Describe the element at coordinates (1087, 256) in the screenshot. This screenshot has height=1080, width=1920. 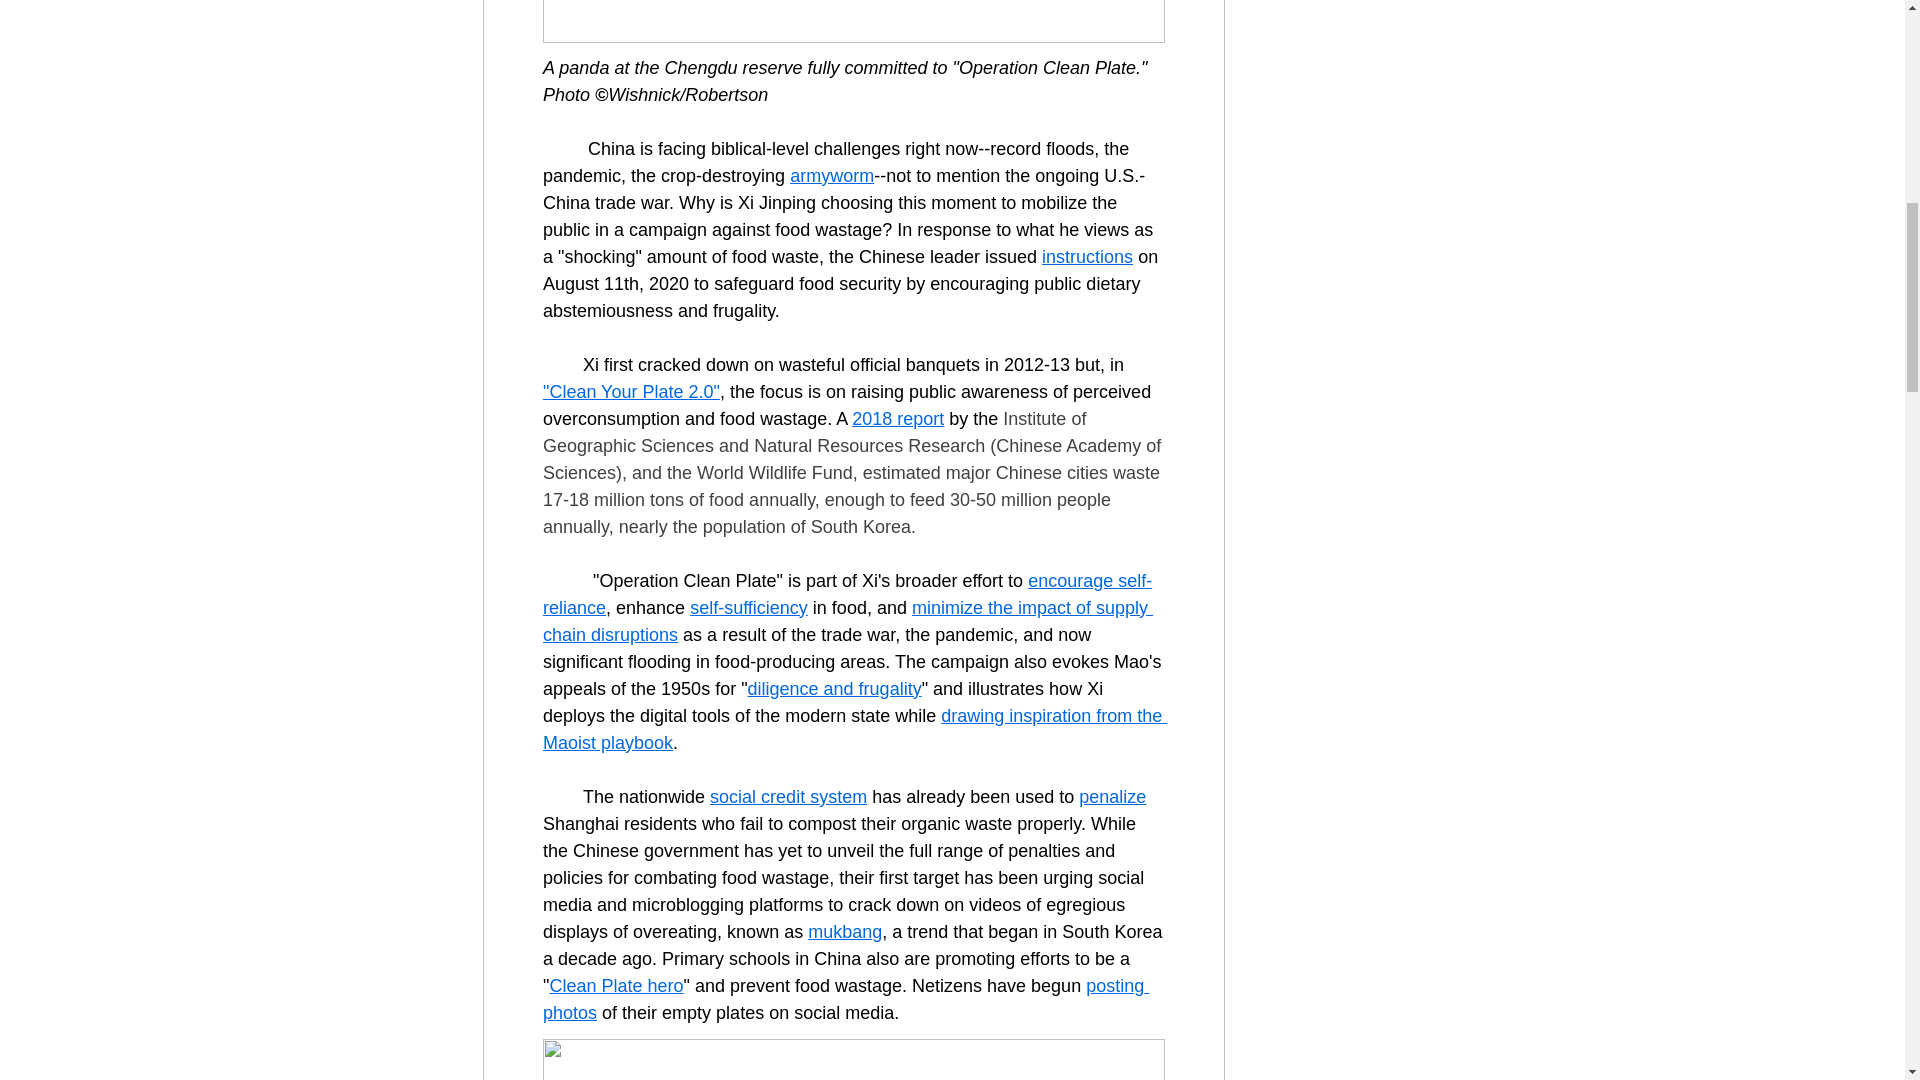
I see `instructions` at that location.